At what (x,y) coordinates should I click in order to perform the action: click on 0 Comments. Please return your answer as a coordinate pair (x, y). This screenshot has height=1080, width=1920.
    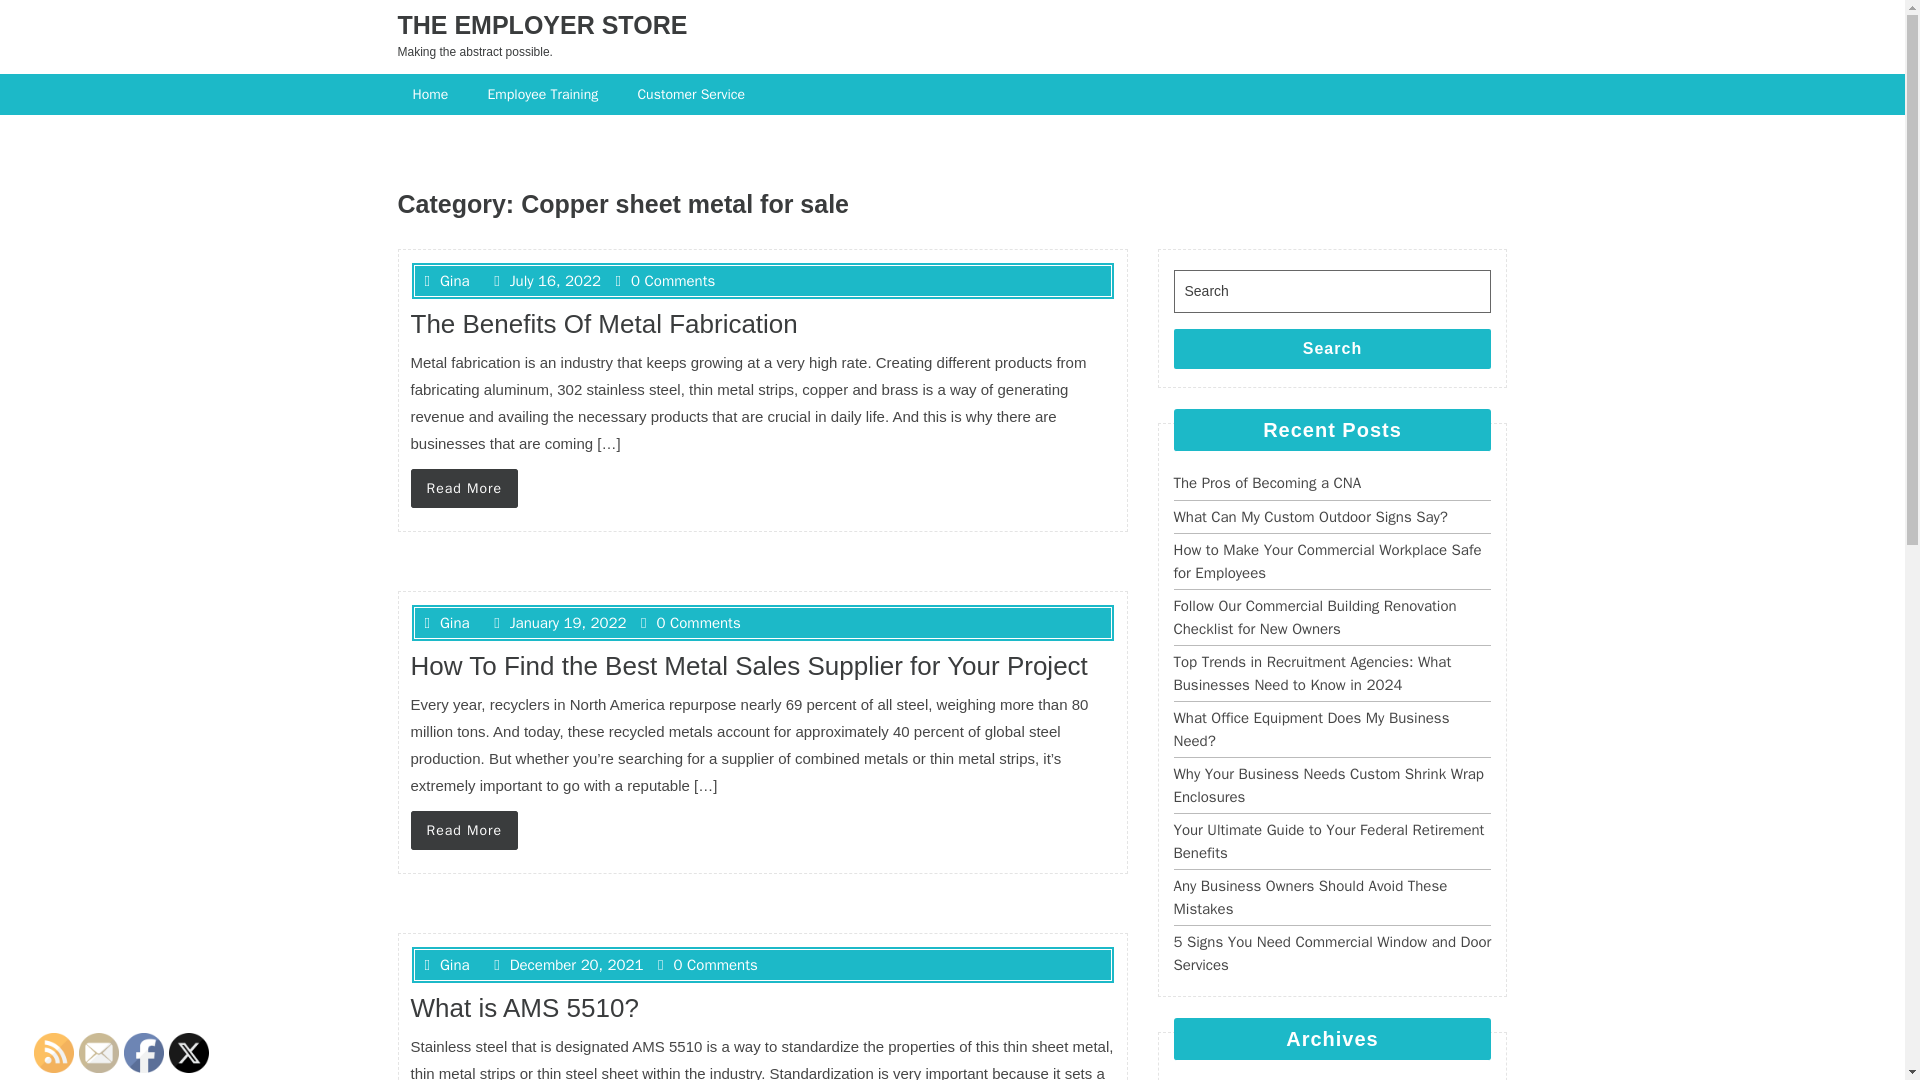
    Looking at the image, I should click on (691, 622).